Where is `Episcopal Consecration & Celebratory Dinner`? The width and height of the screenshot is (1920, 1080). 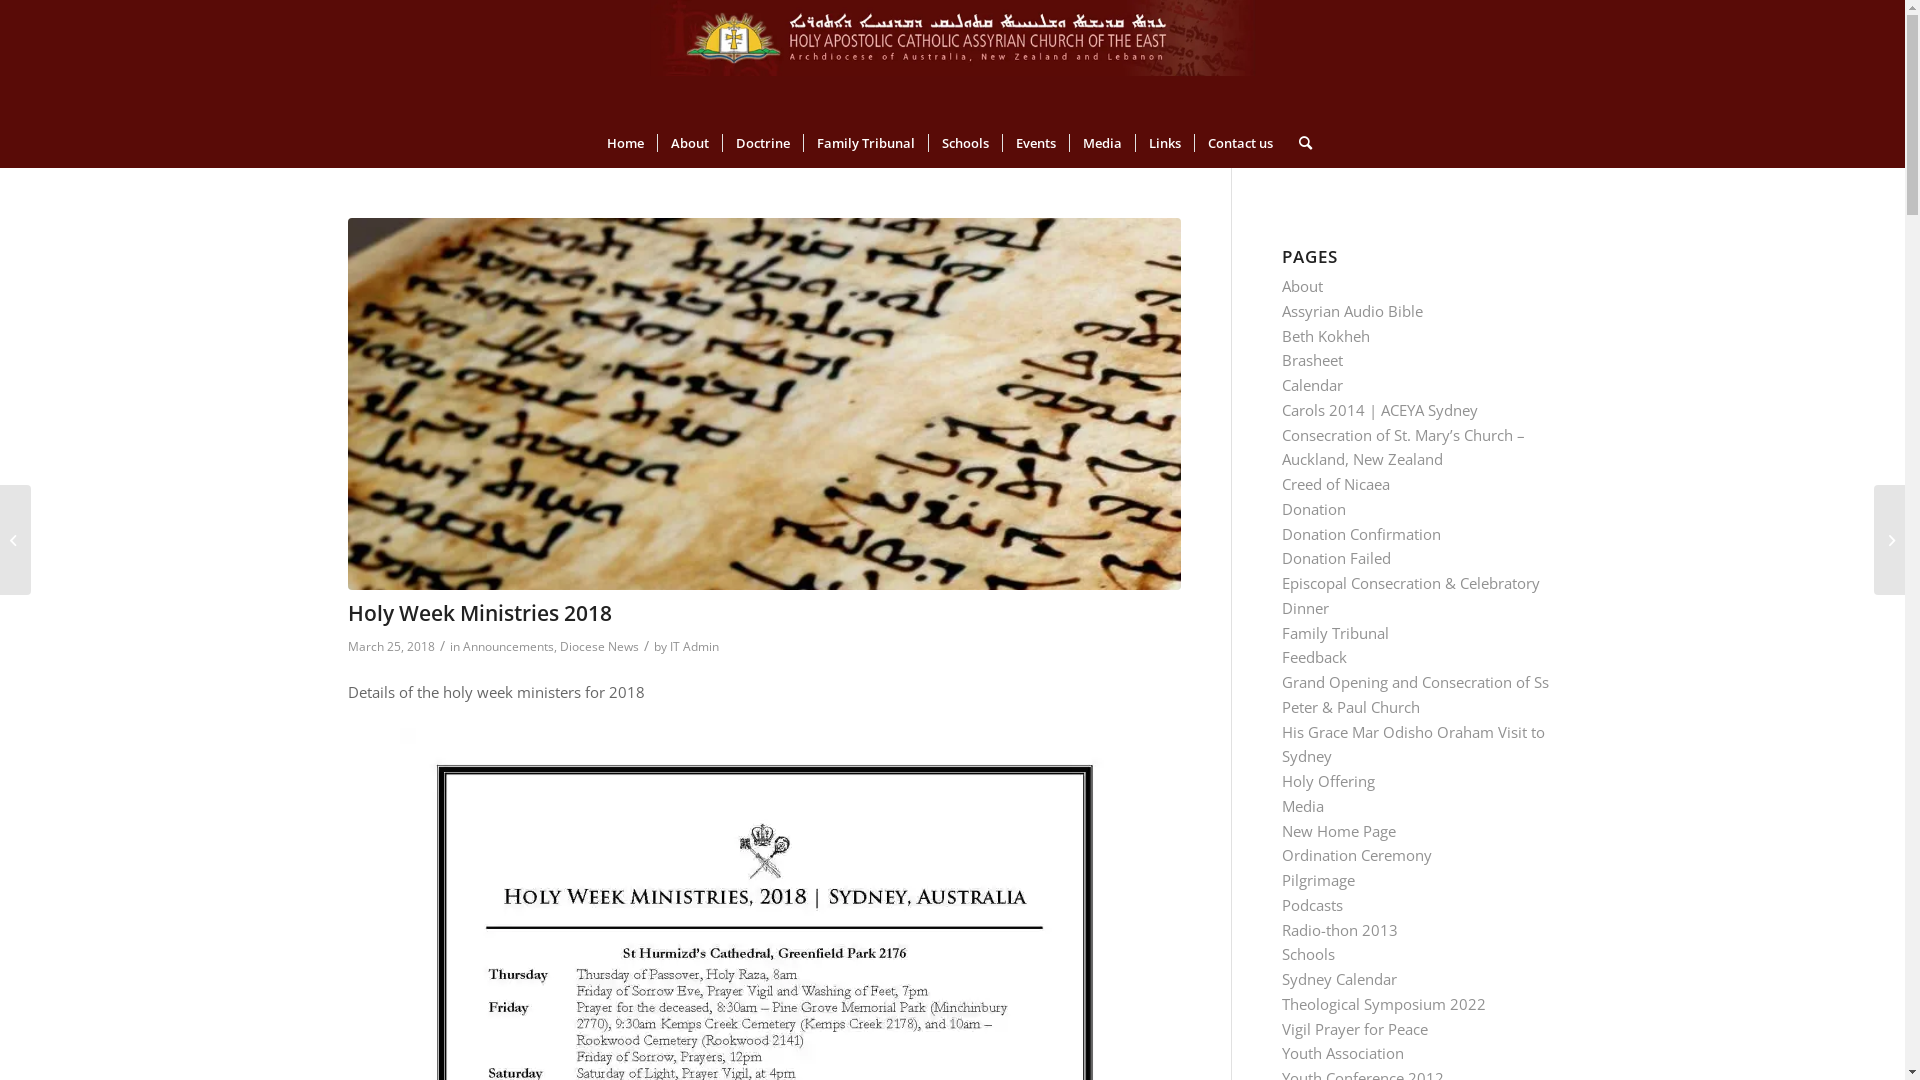
Episcopal Consecration & Celebratory Dinner is located at coordinates (1411, 596).